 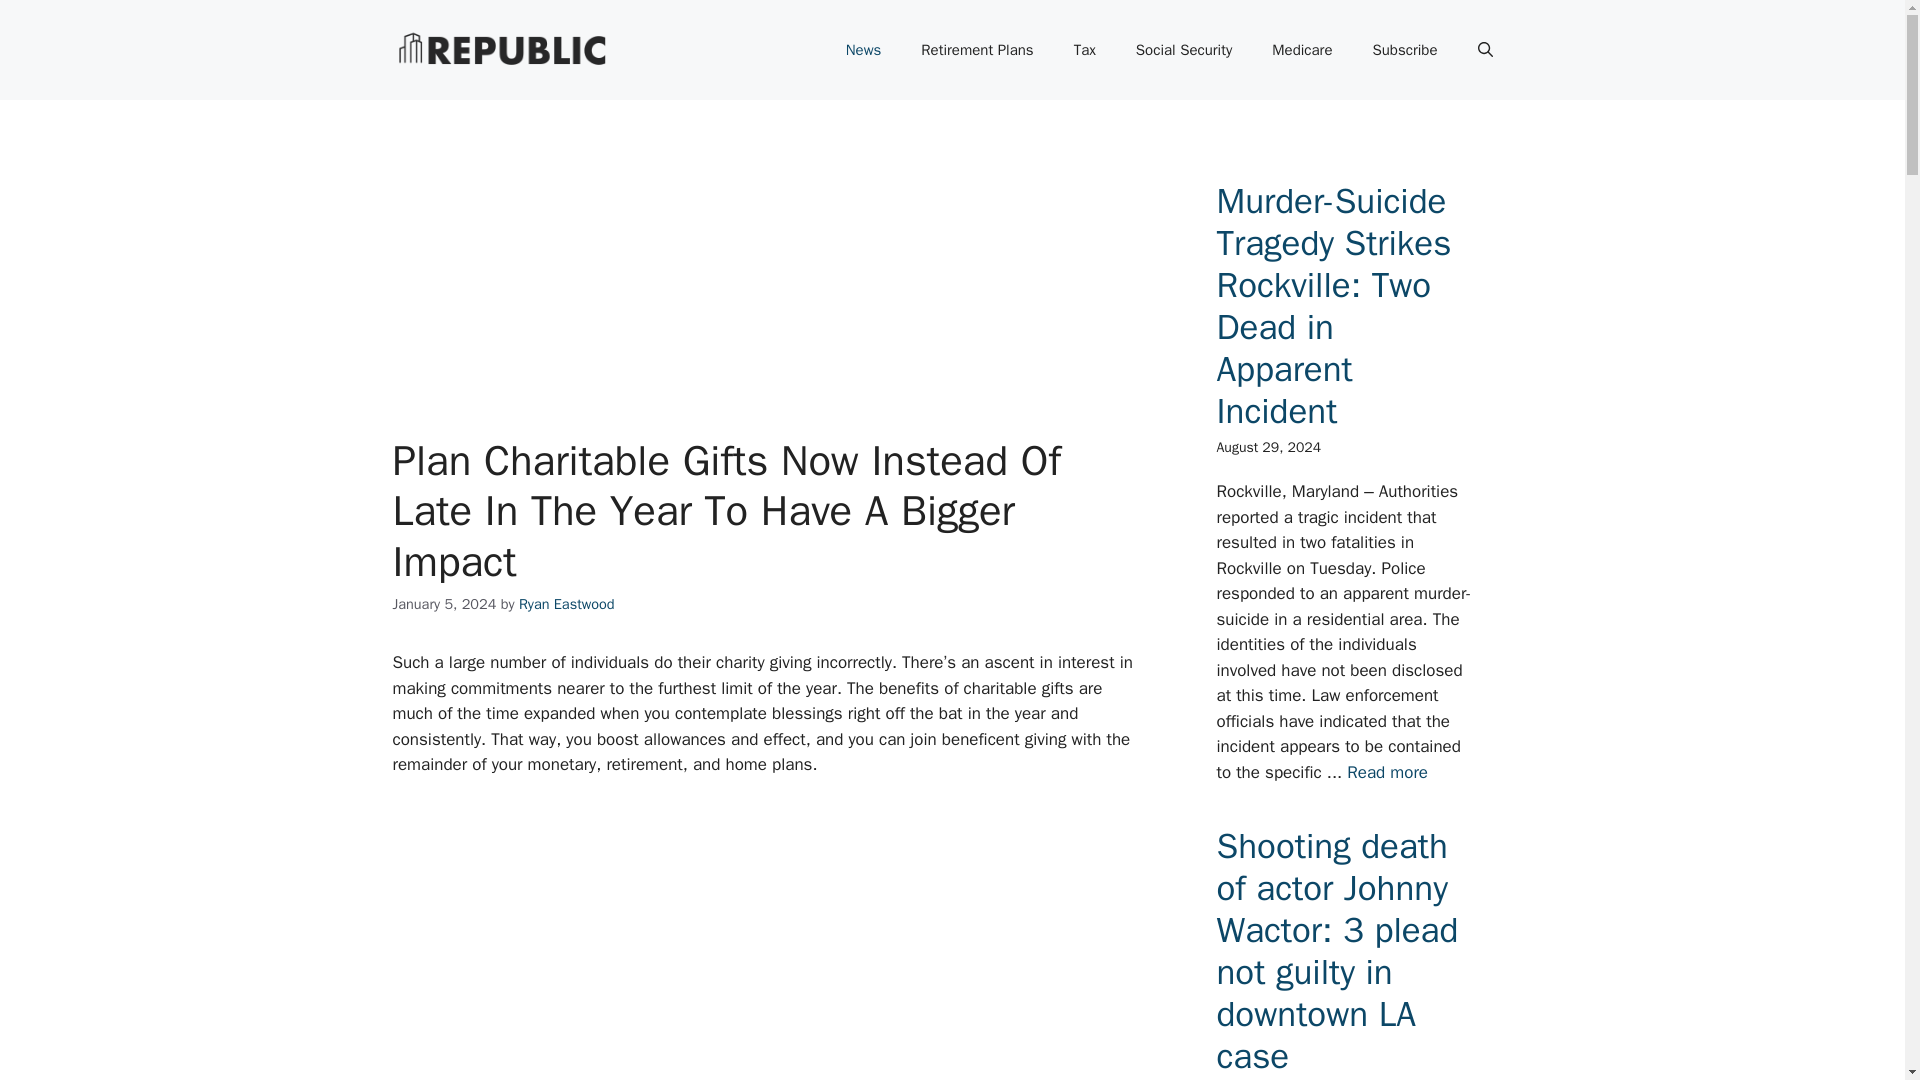 I want to click on Ryan Eastwood, so click(x=566, y=604).